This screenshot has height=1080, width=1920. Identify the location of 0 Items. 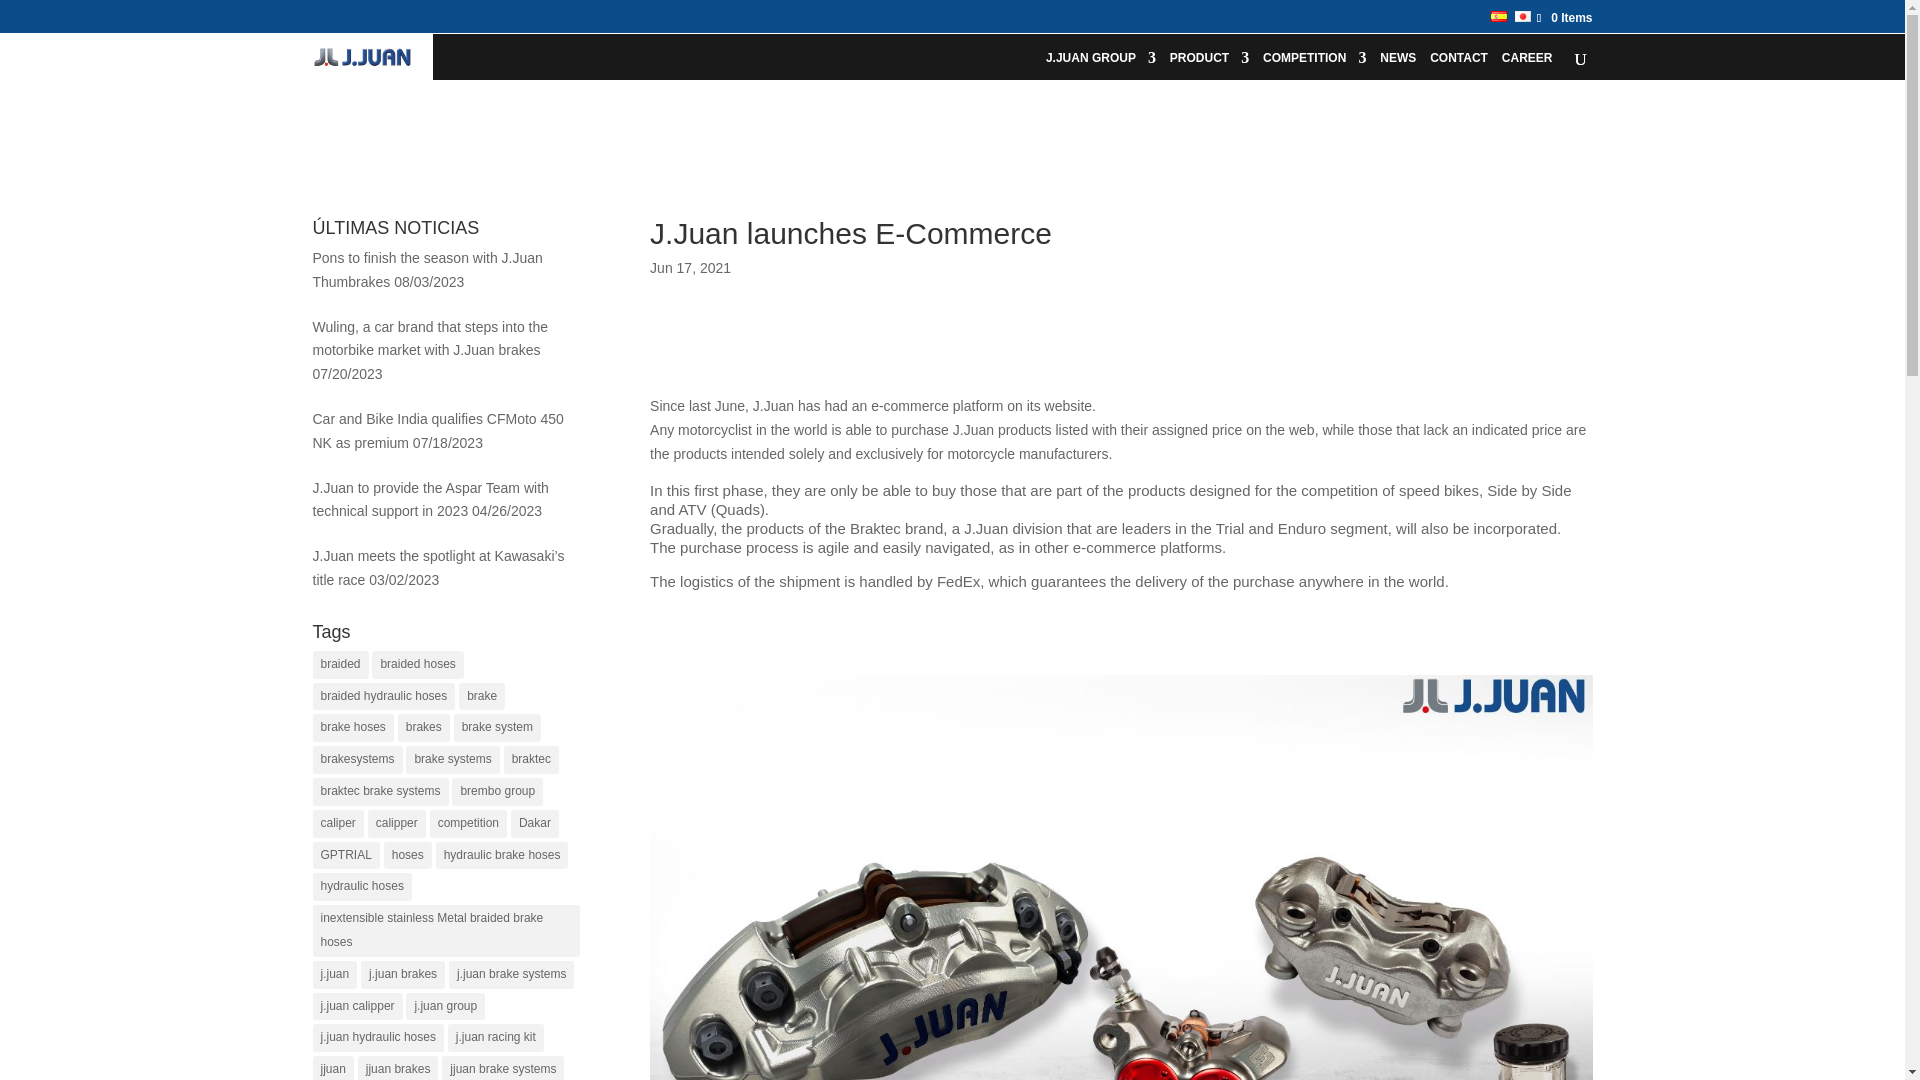
(1558, 17).